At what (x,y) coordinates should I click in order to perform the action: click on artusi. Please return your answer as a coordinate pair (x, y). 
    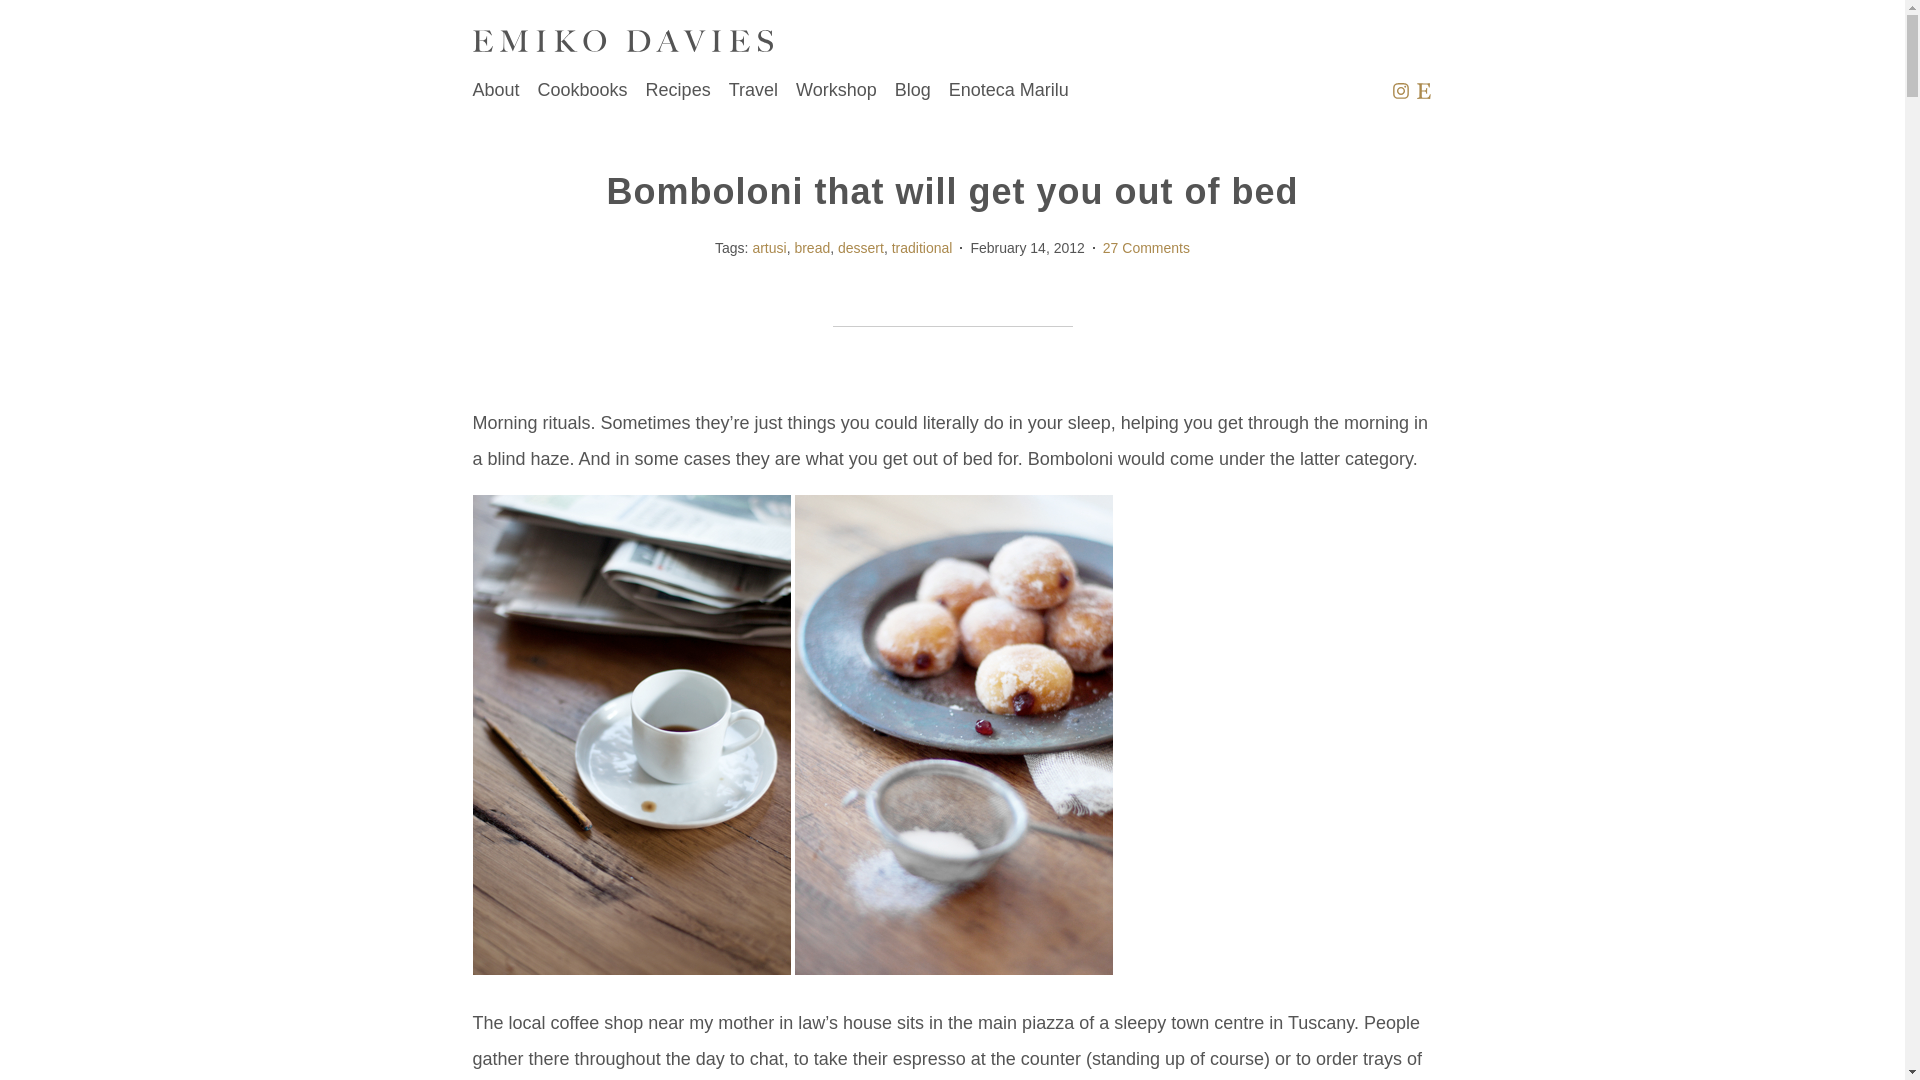
    Looking at the image, I should click on (768, 247).